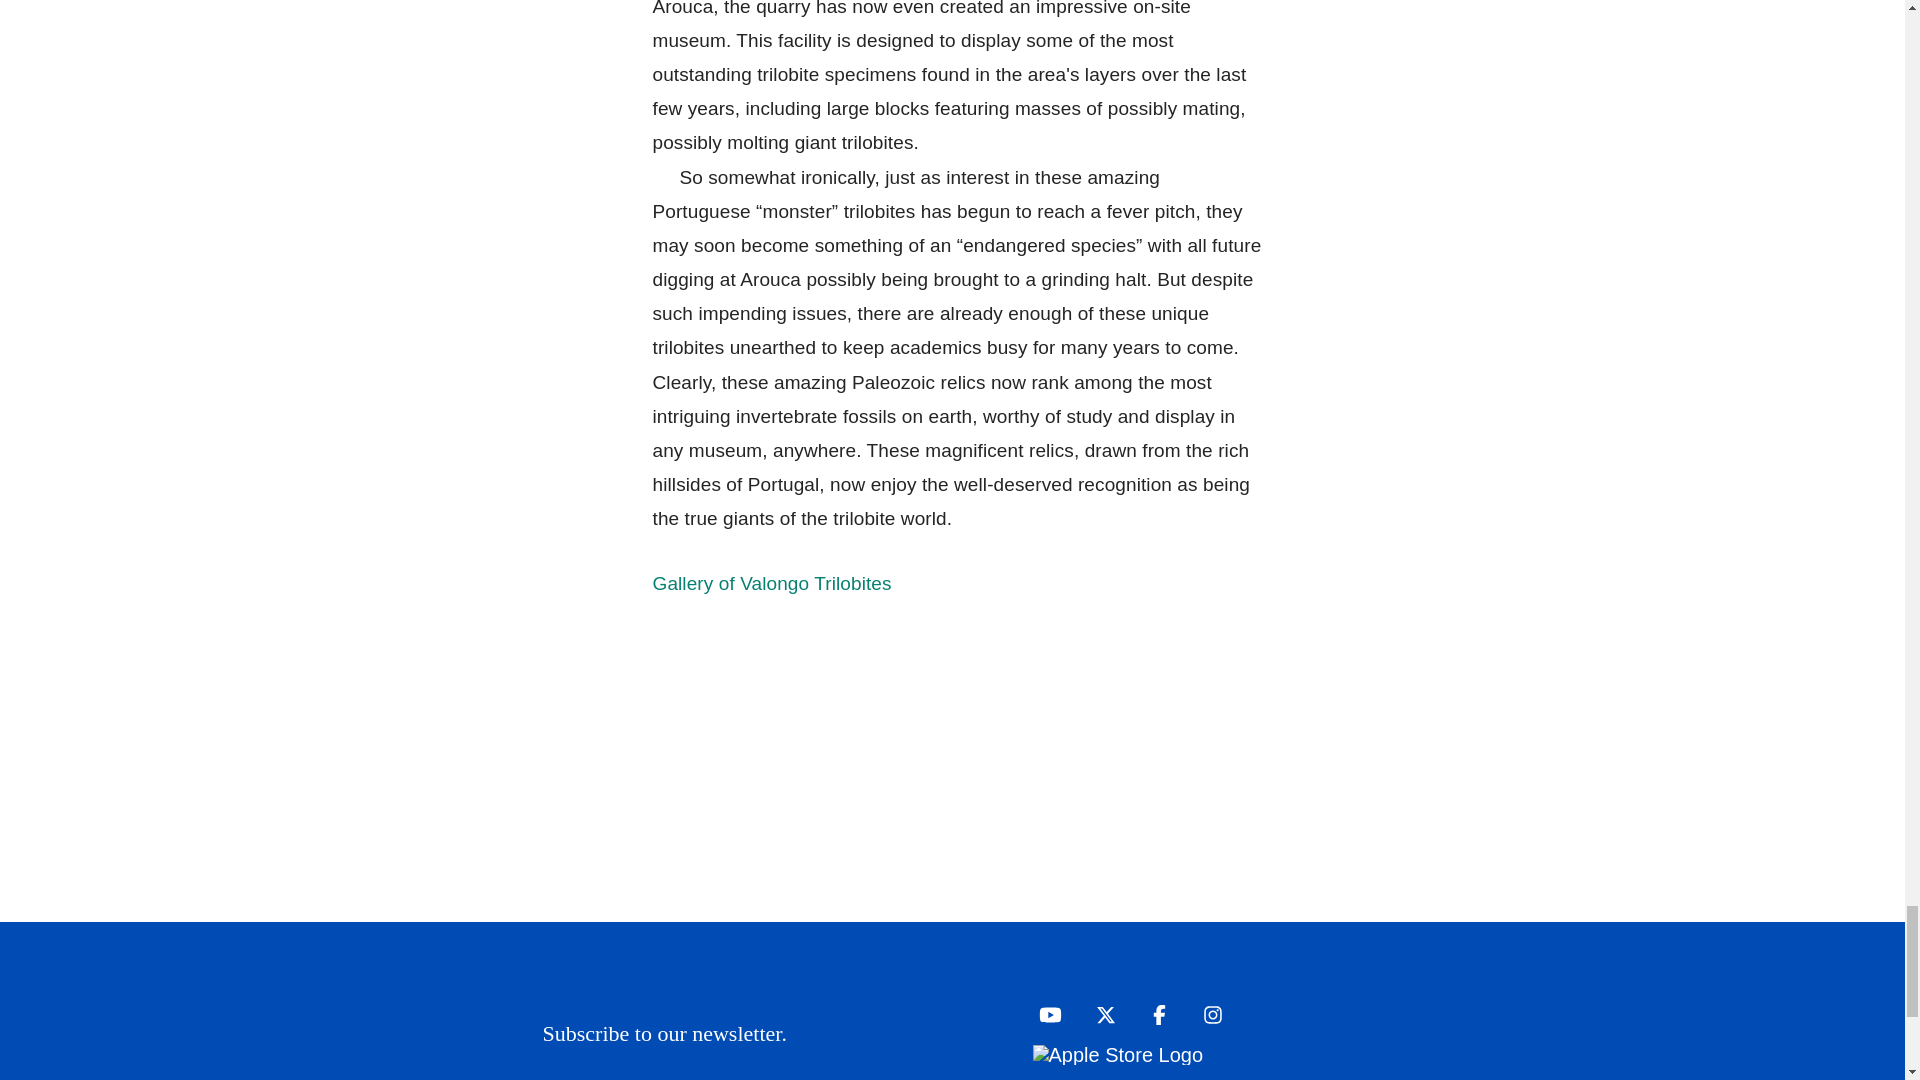 The height and width of the screenshot is (1080, 1920). I want to click on YouTube Channel, so click(1044, 1014).